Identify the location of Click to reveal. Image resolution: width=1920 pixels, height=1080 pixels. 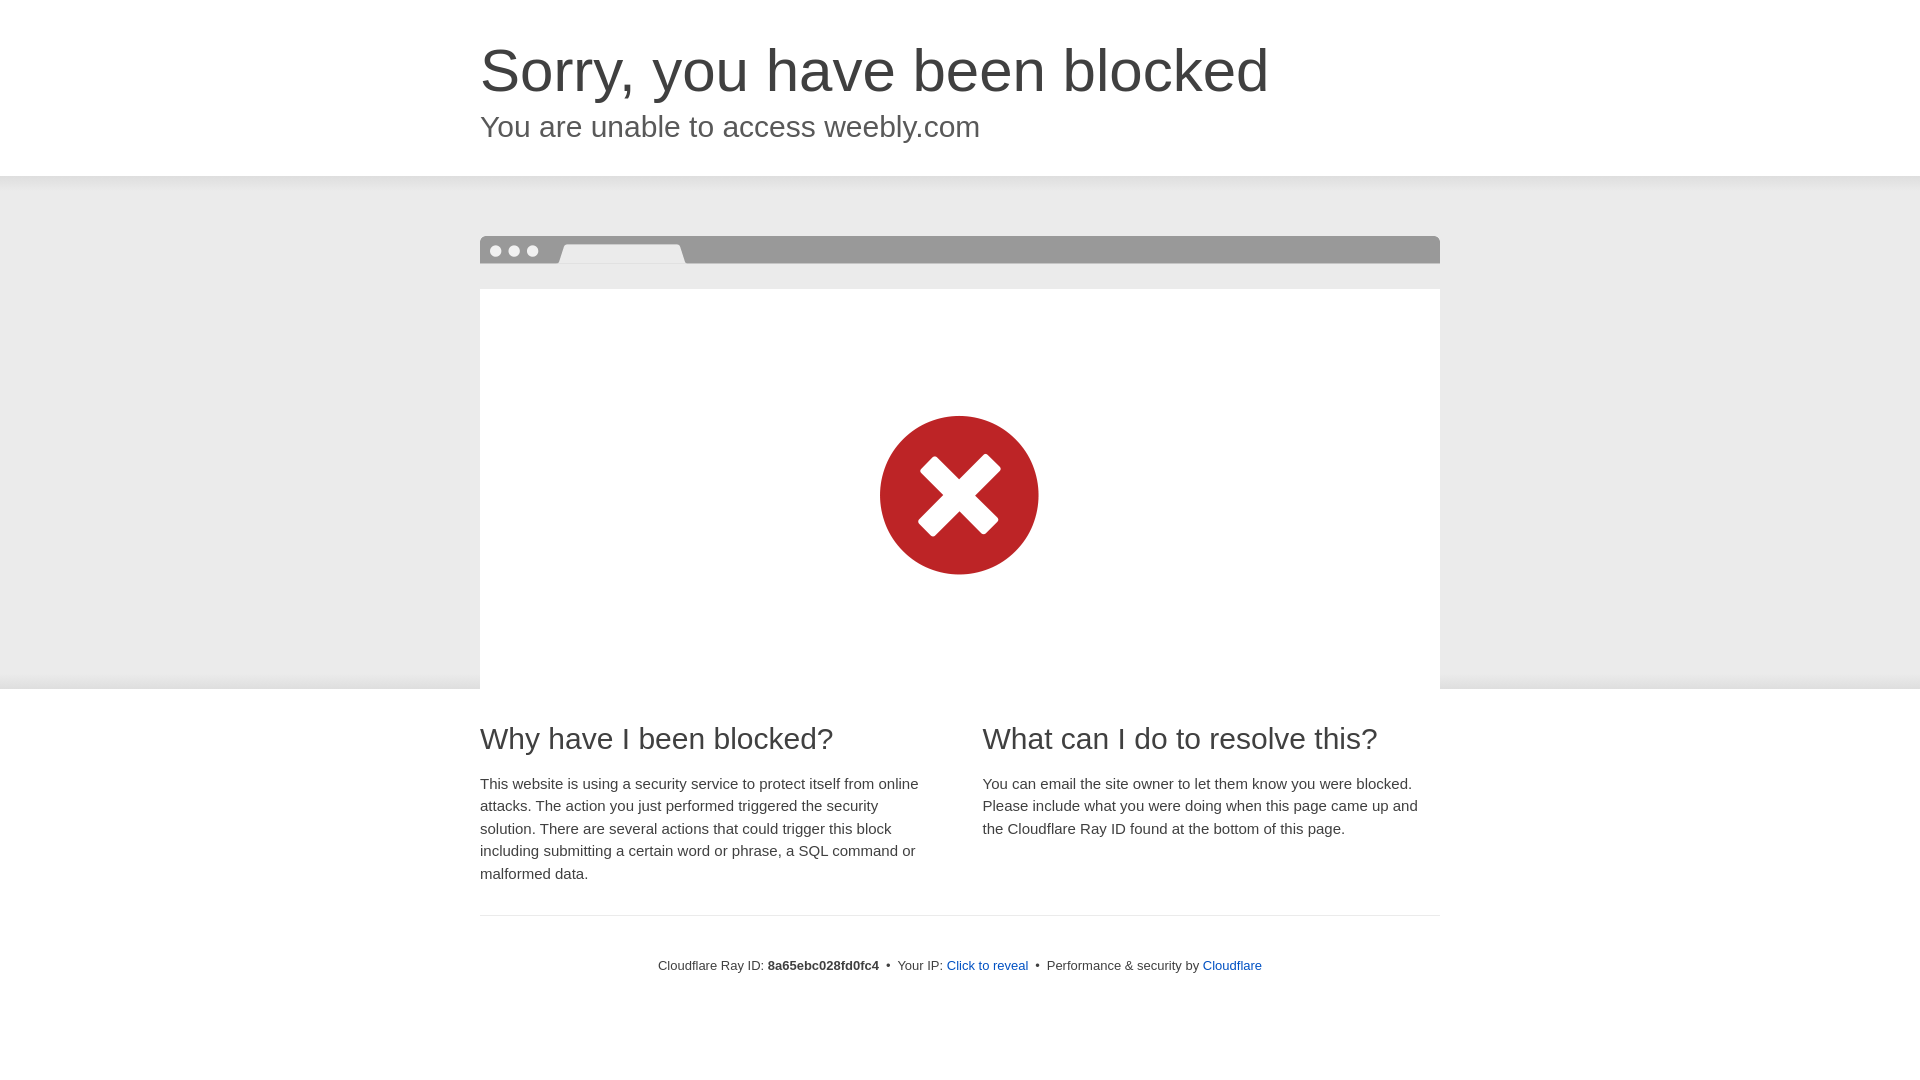
(988, 966).